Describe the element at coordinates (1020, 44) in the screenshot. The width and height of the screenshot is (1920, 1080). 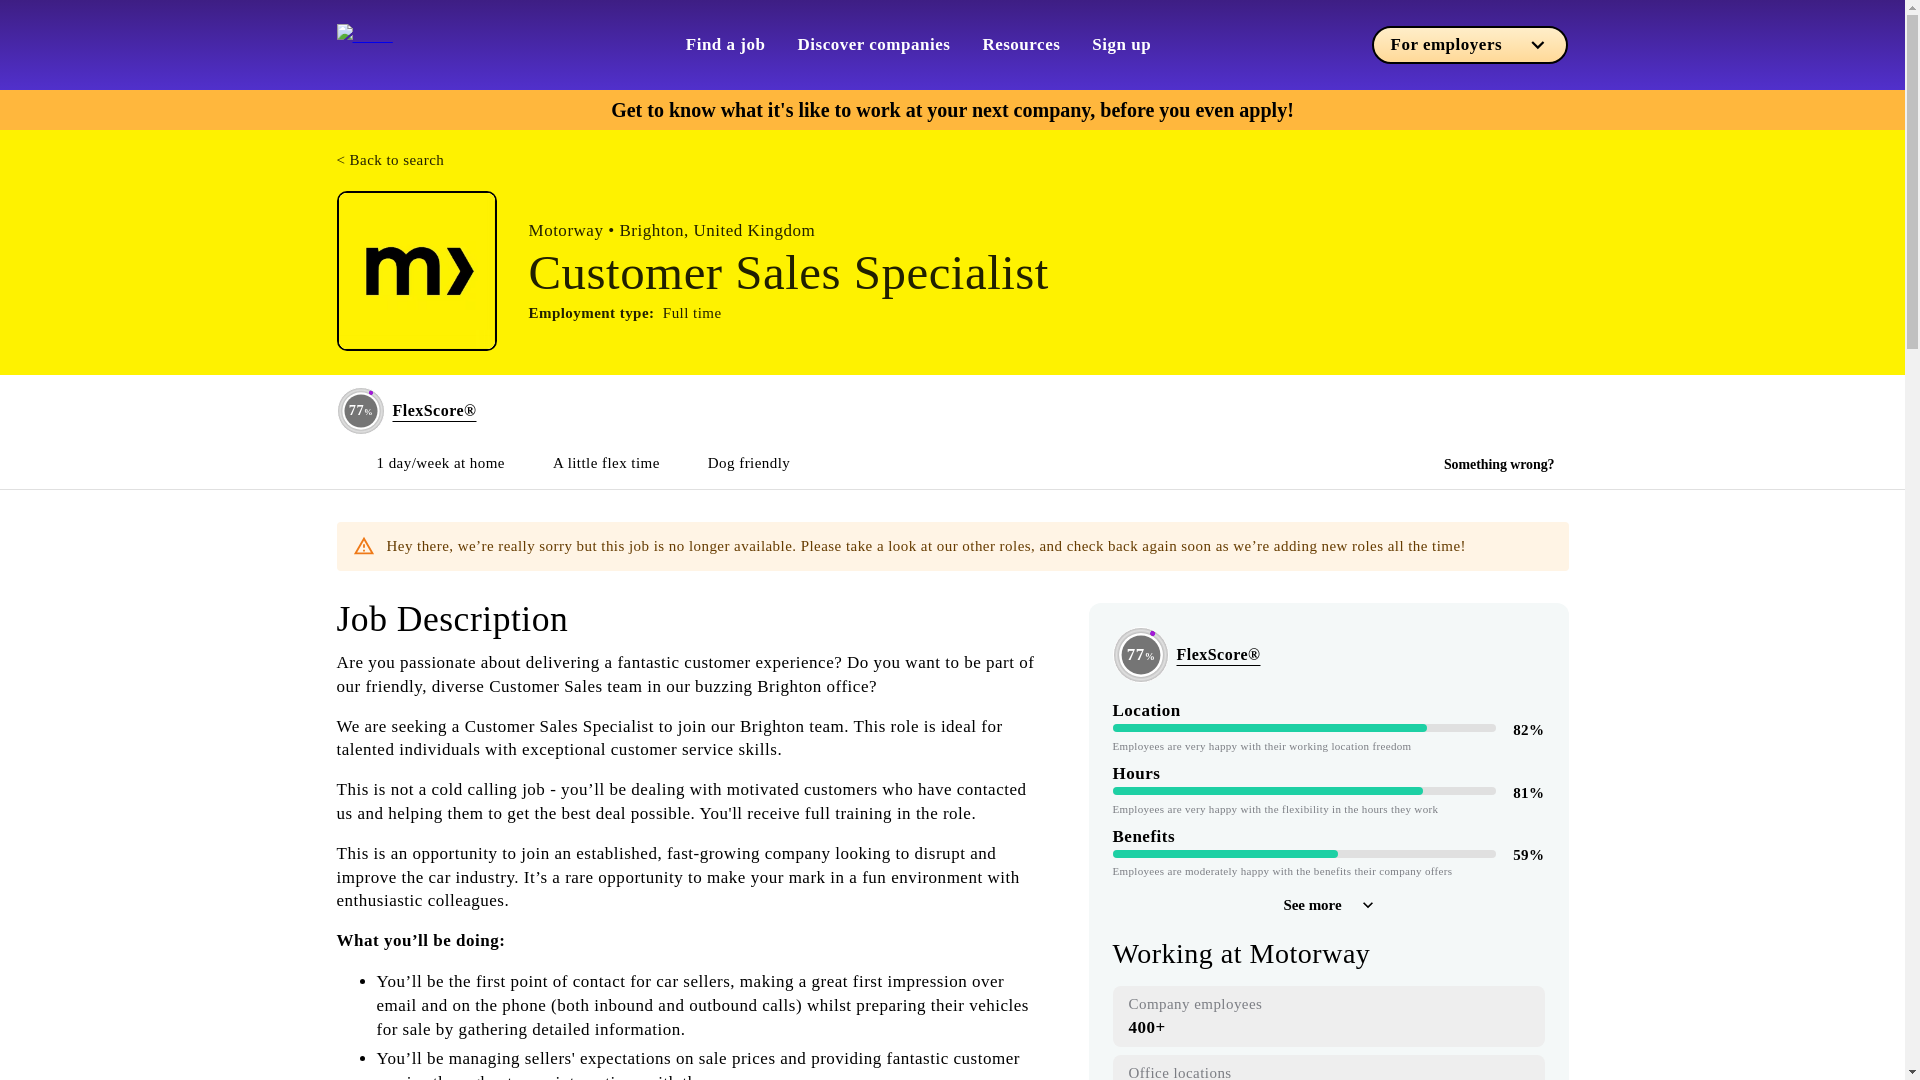
I see `Resources` at that location.